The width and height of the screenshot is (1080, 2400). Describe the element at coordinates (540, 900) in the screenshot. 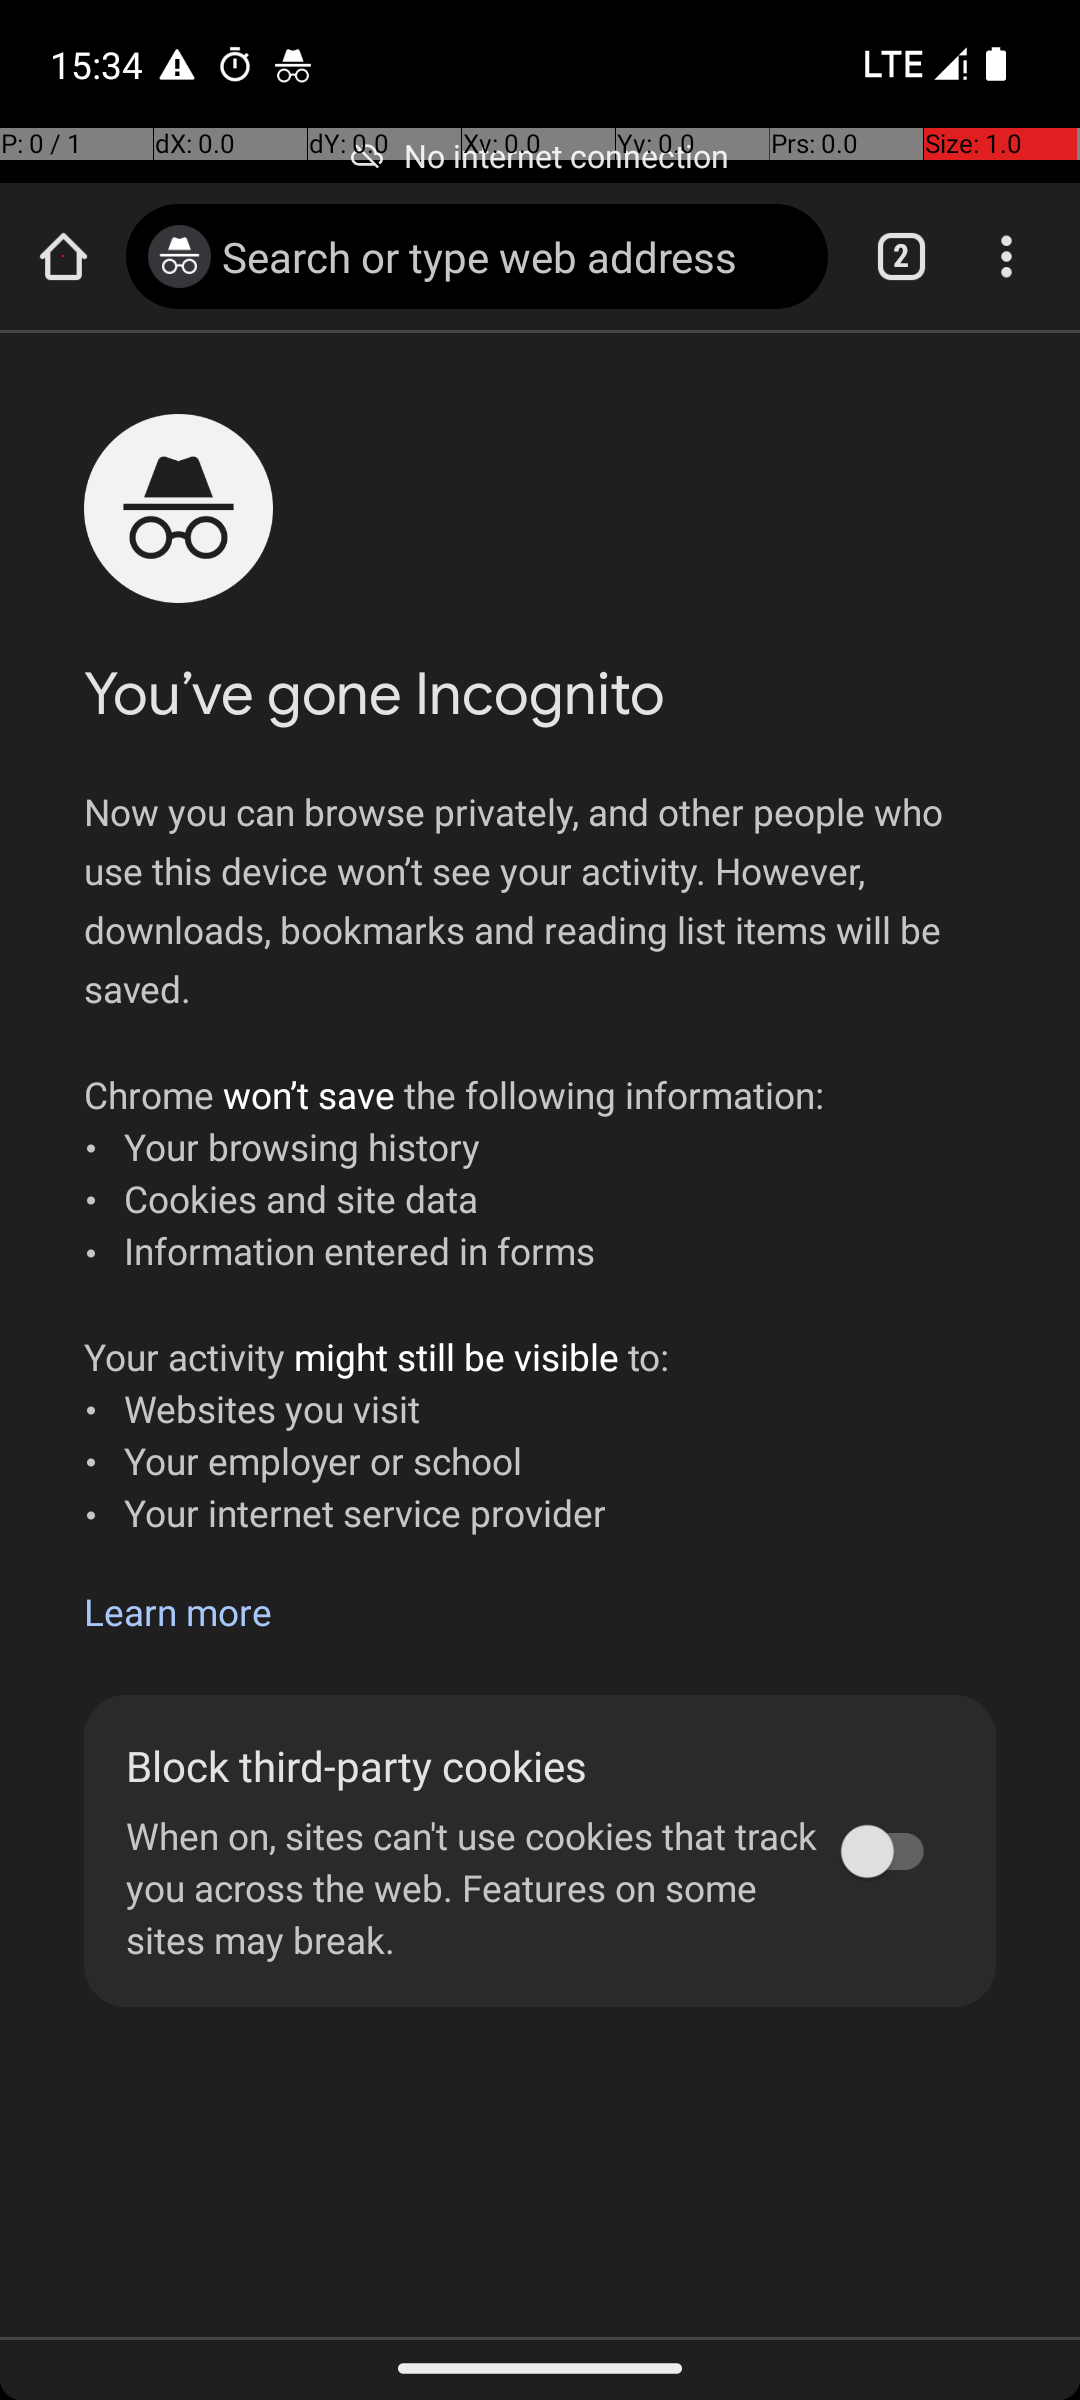

I see `Now you can browse privately, and other people who use this device won’t see your activity. However, downloads, bookmarks and reading list items will be saved.` at that location.